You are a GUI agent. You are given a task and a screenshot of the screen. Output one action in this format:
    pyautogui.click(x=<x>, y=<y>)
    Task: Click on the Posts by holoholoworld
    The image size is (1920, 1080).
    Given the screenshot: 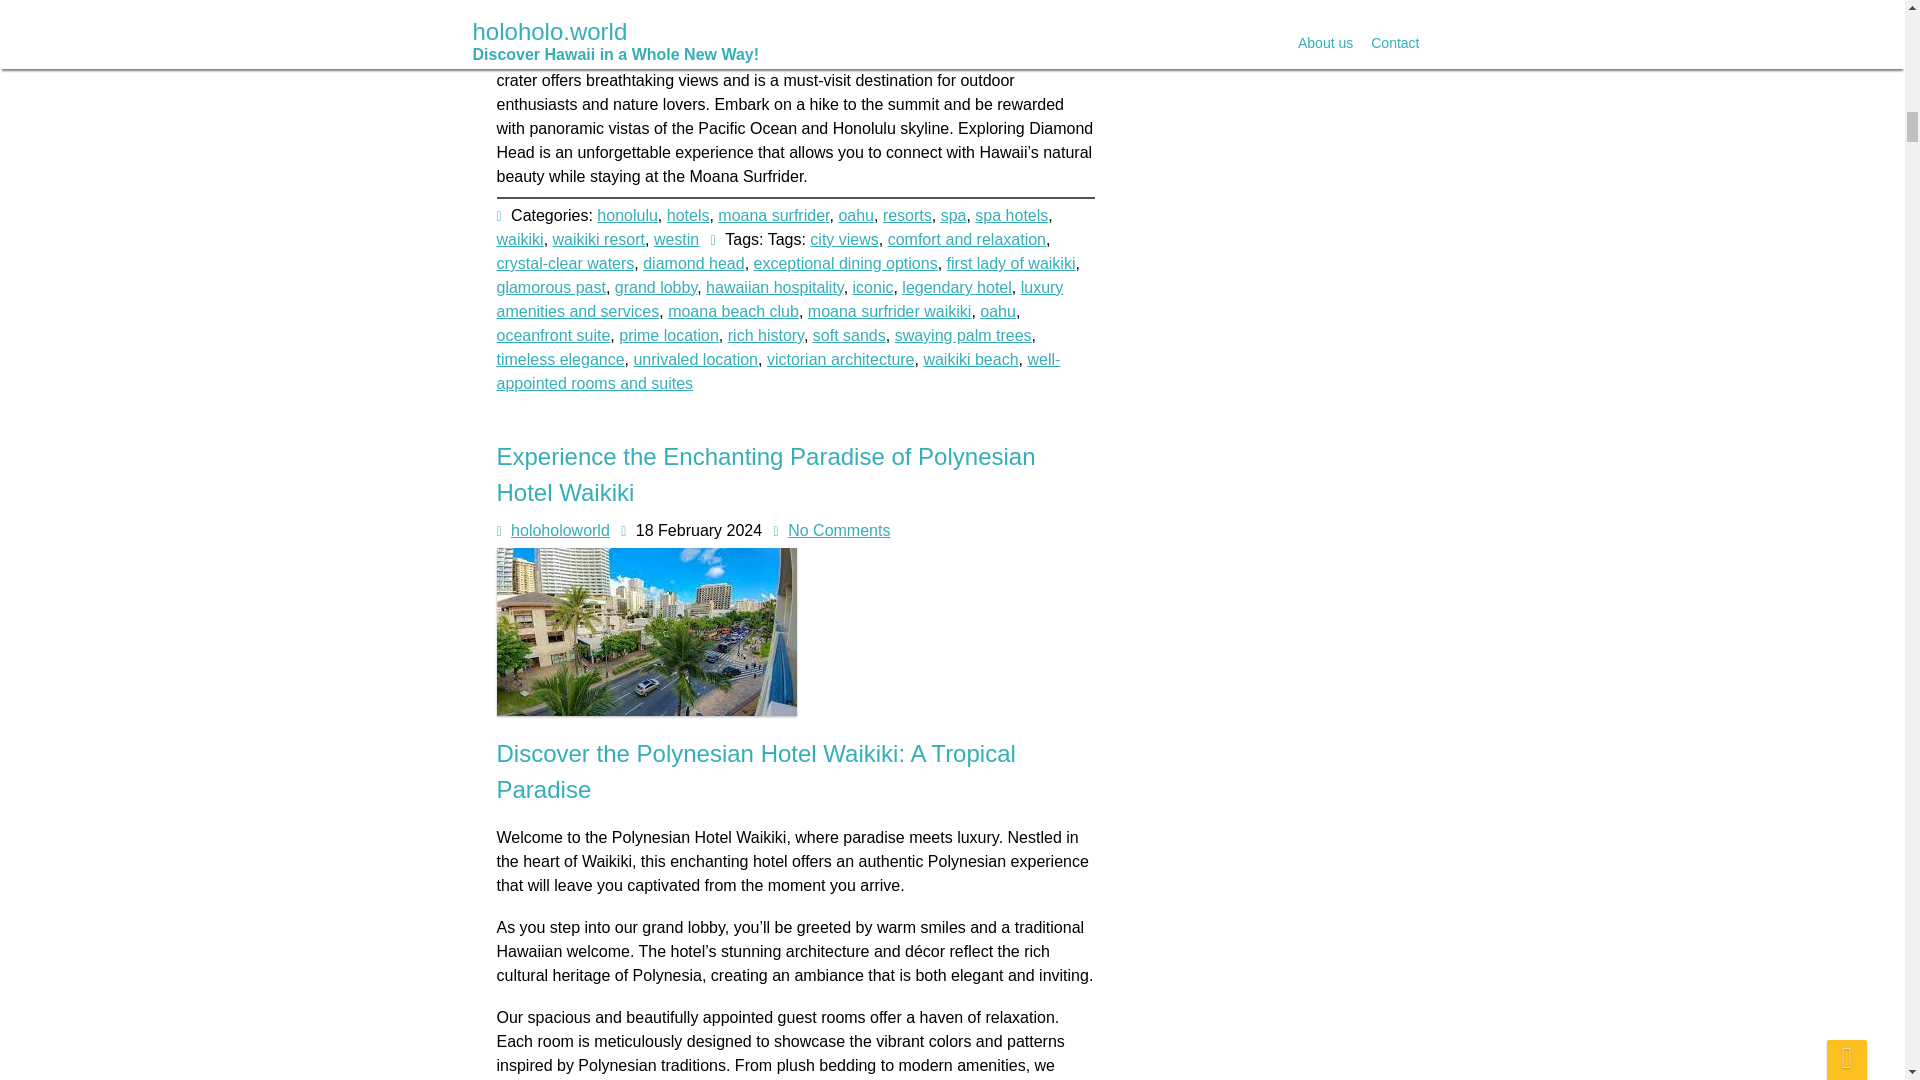 What is the action you would take?
    pyautogui.click(x=560, y=530)
    